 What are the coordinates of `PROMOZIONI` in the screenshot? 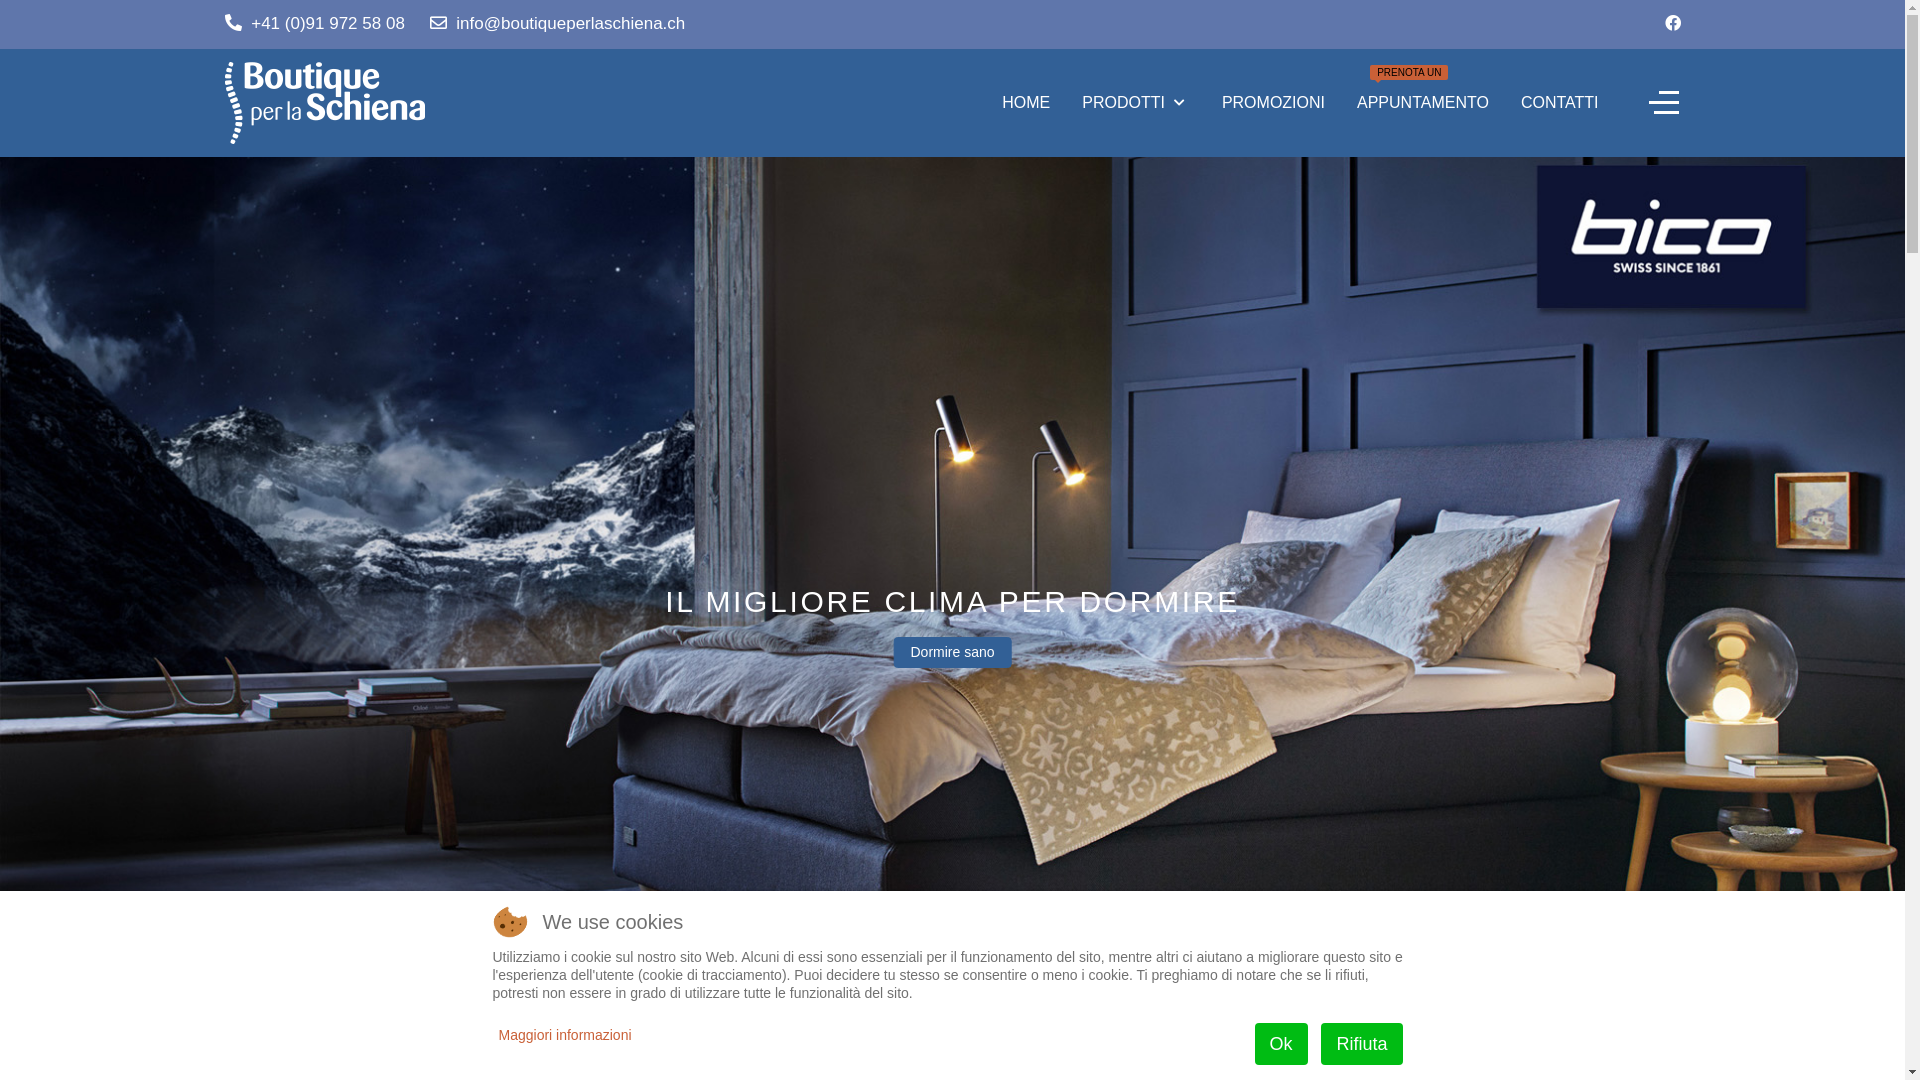 It's located at (1274, 103).